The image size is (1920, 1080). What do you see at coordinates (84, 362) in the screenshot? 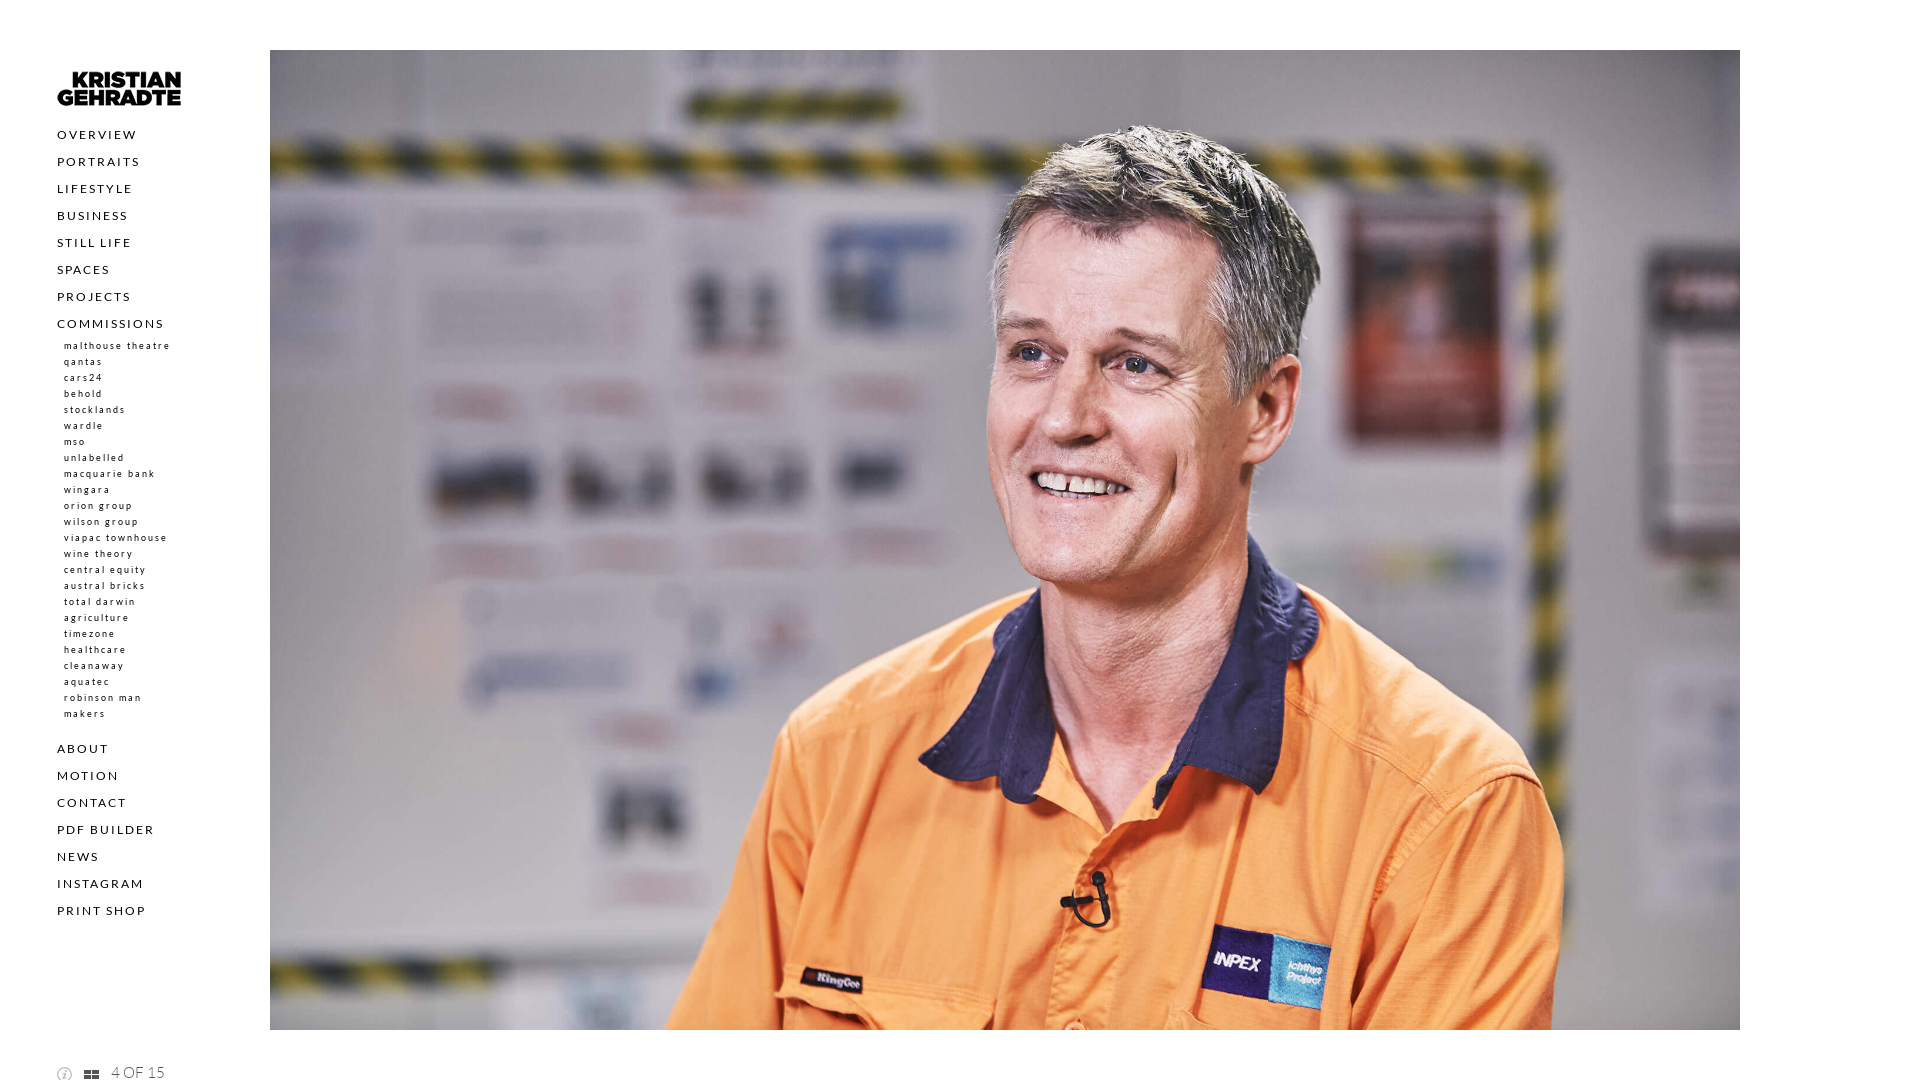
I see `qantas` at bounding box center [84, 362].